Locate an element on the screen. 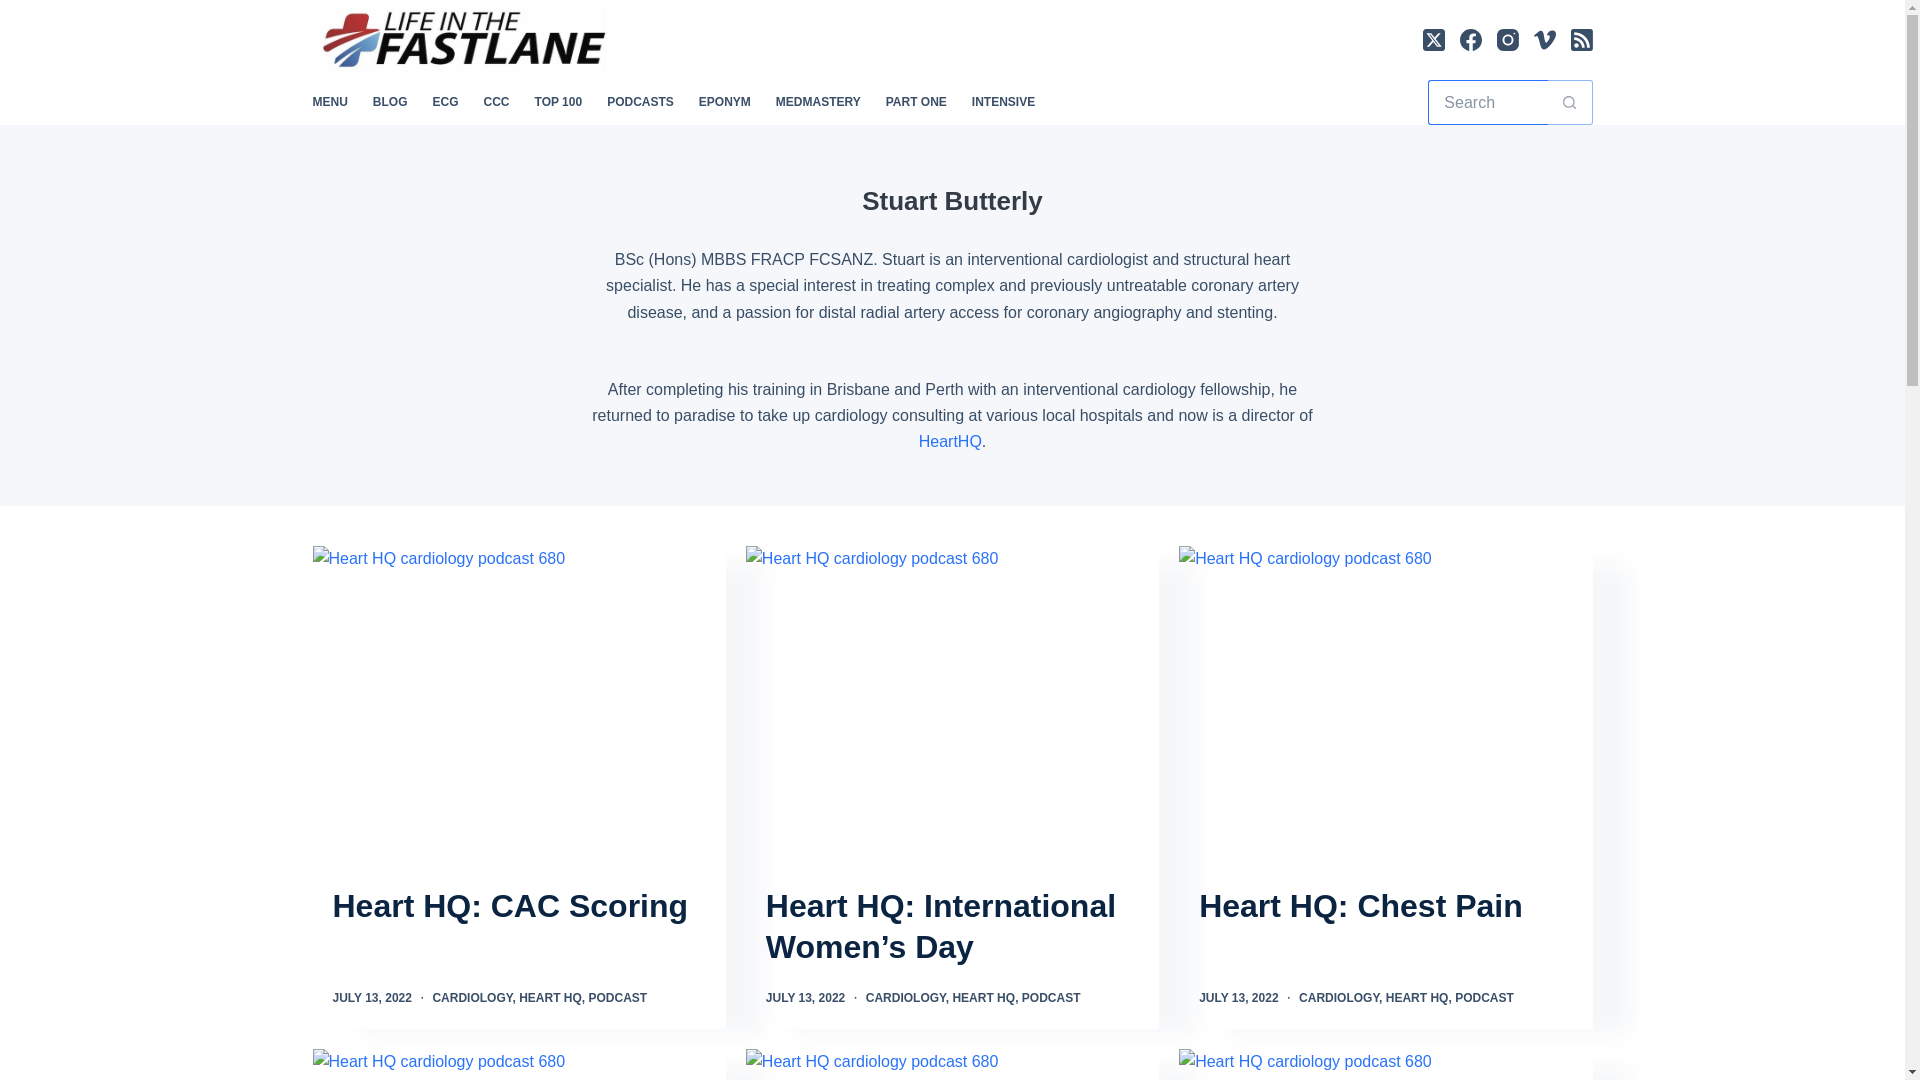  INTENSIVE is located at coordinates (1002, 102).